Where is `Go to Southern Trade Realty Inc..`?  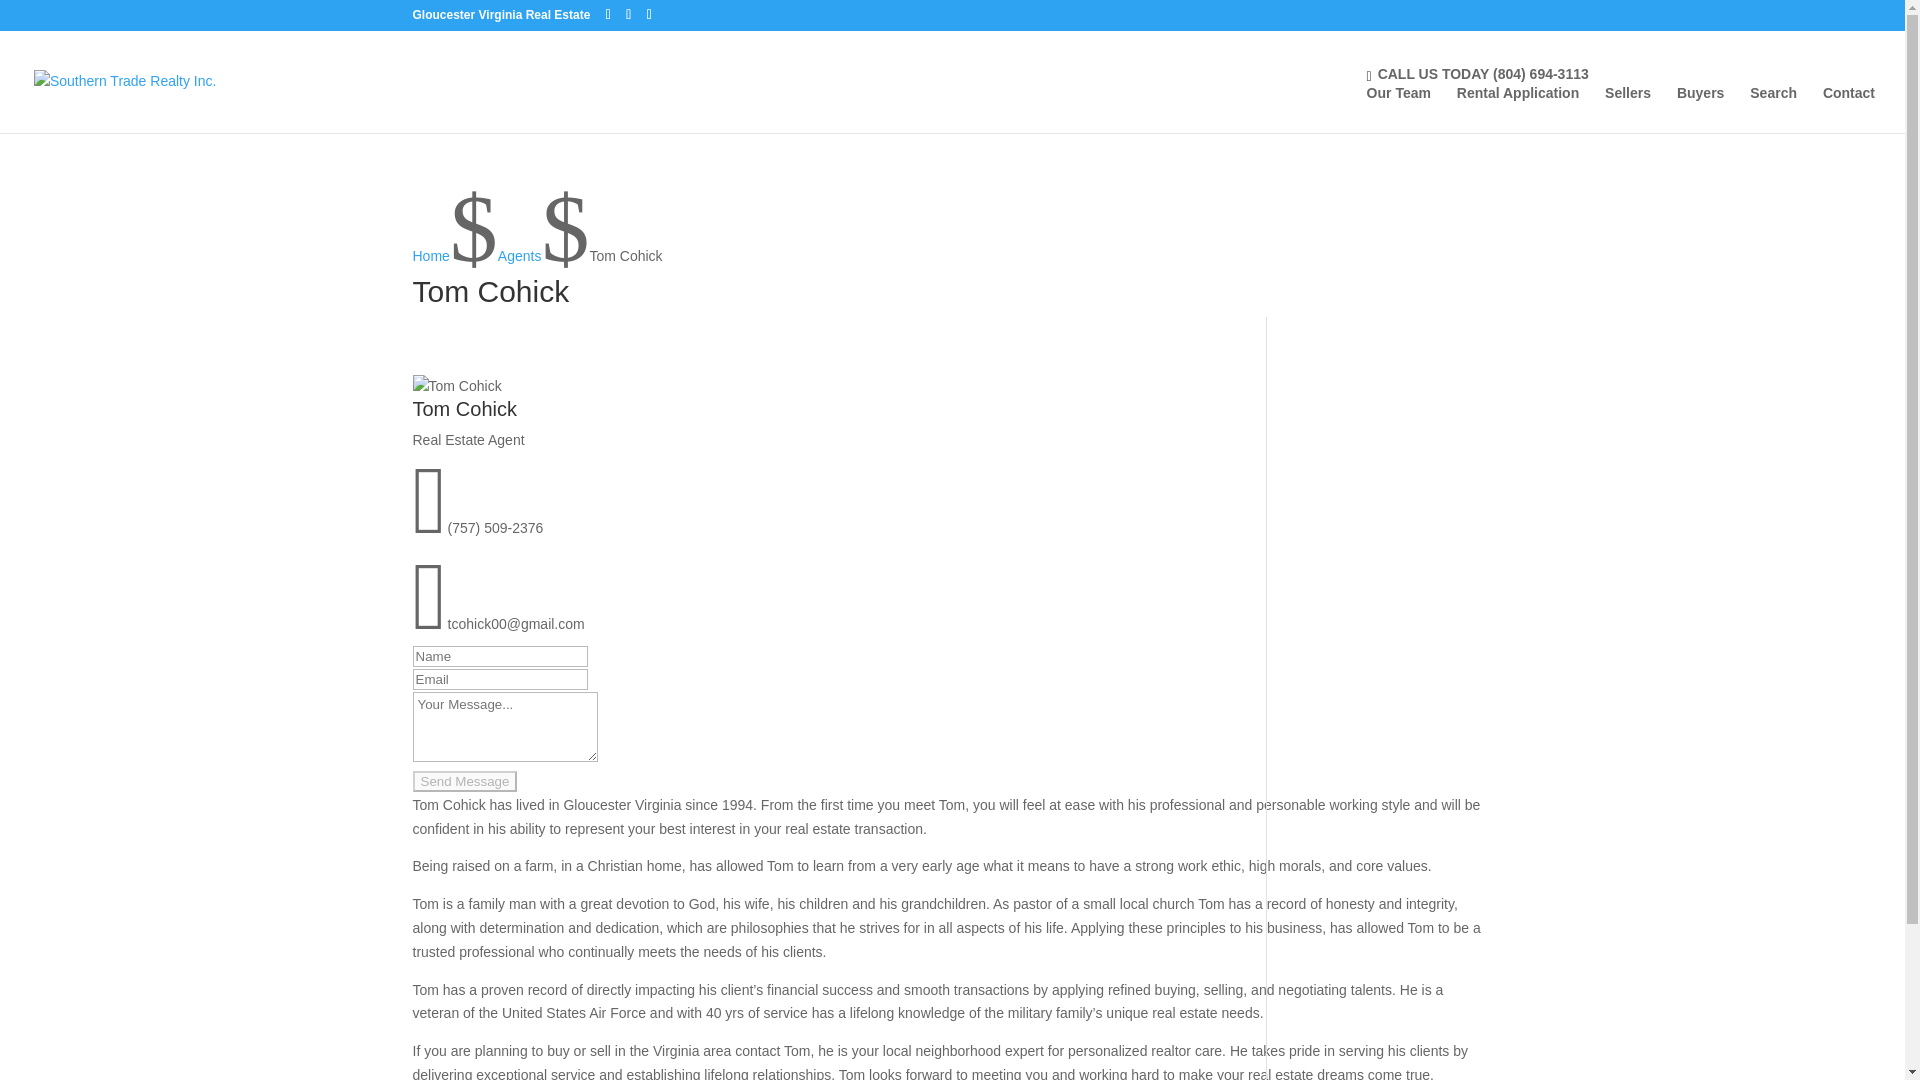 Go to Southern Trade Realty Inc.. is located at coordinates (430, 256).